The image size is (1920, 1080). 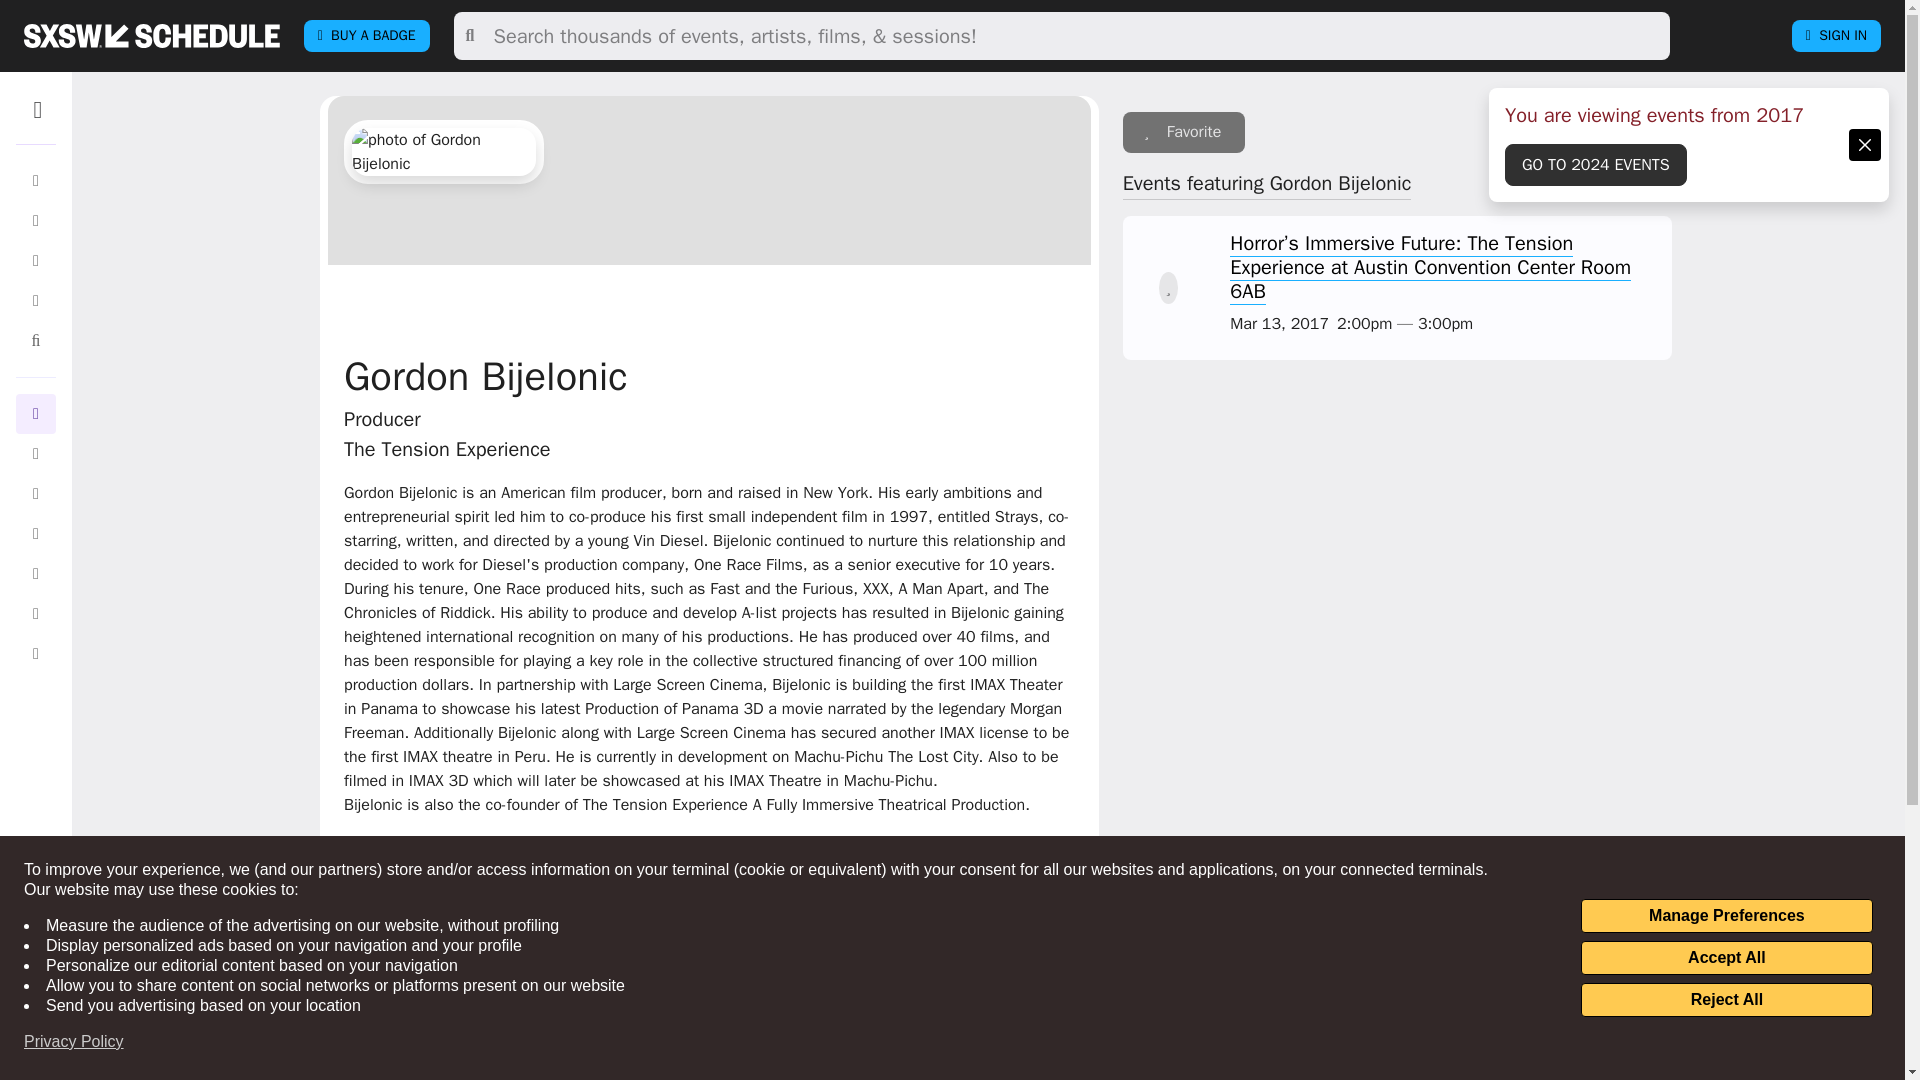 What do you see at coordinates (366, 36) in the screenshot?
I see `BUY A BADGE` at bounding box center [366, 36].